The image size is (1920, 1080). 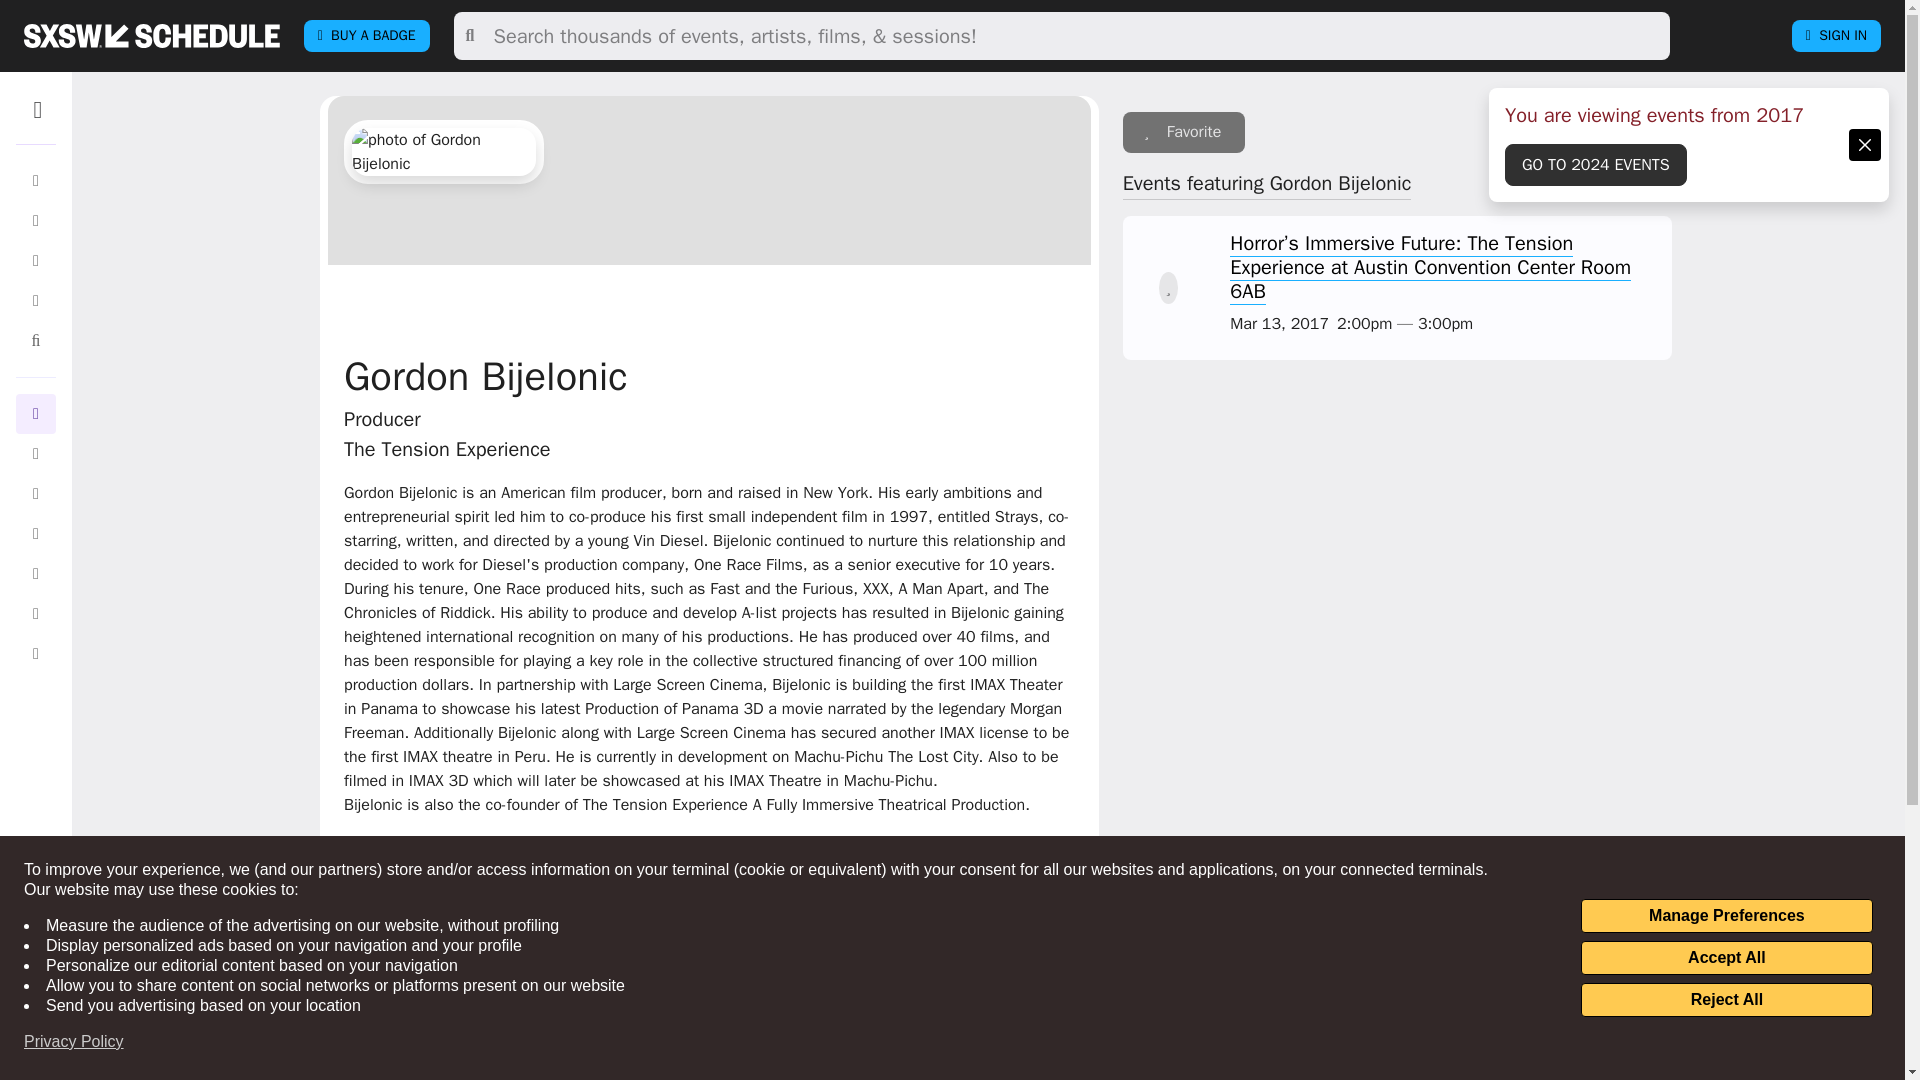 What do you see at coordinates (366, 36) in the screenshot?
I see `BUY A BADGE` at bounding box center [366, 36].